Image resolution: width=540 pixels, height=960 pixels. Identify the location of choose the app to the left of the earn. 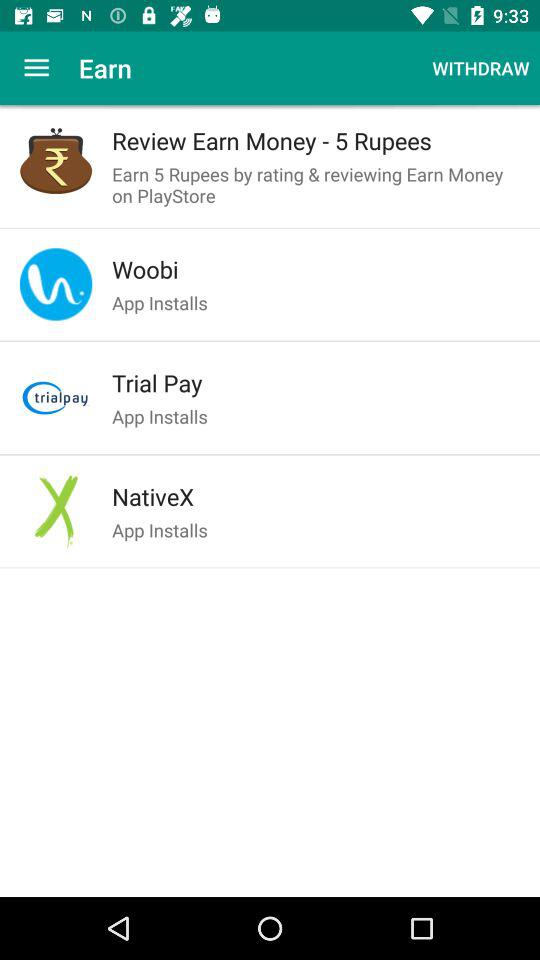
(36, 68).